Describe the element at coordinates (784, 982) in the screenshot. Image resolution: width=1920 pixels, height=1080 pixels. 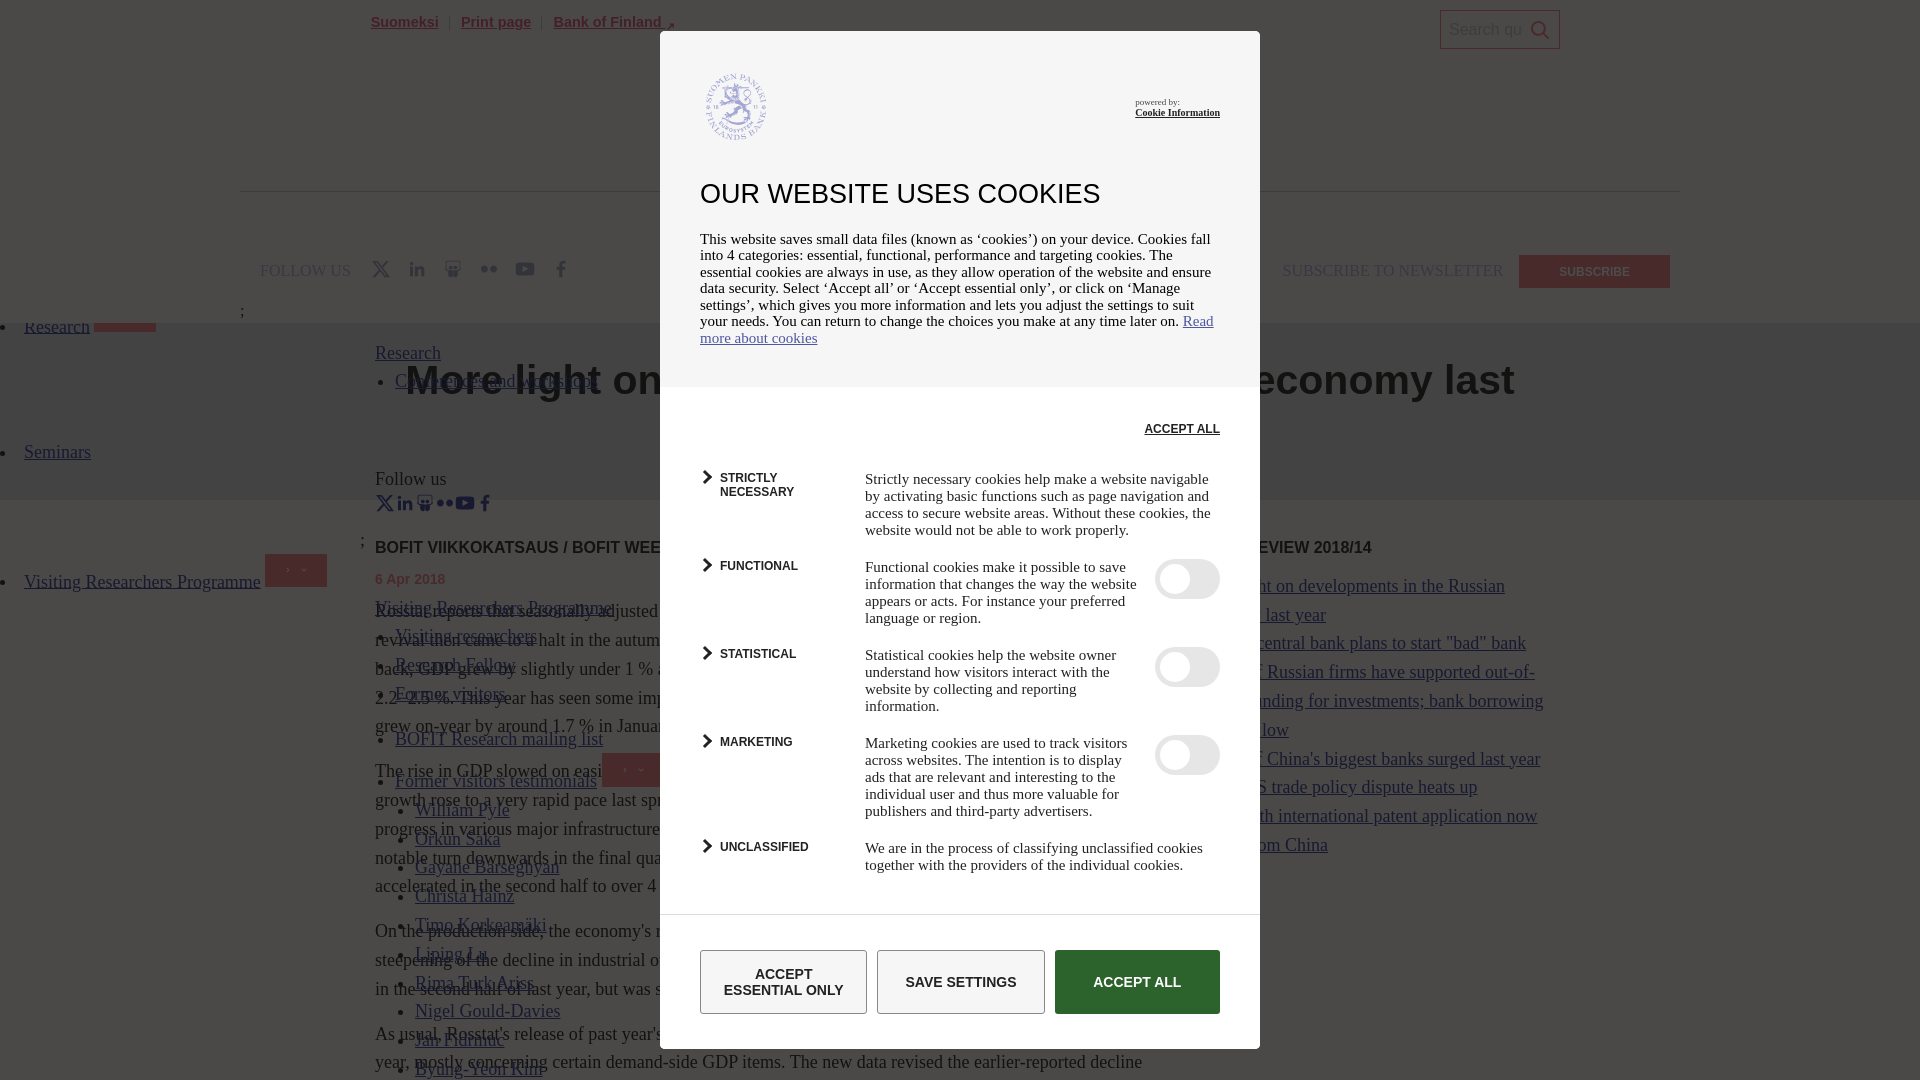
I see `ACCEPT ESSENTIAL ONLY` at that location.